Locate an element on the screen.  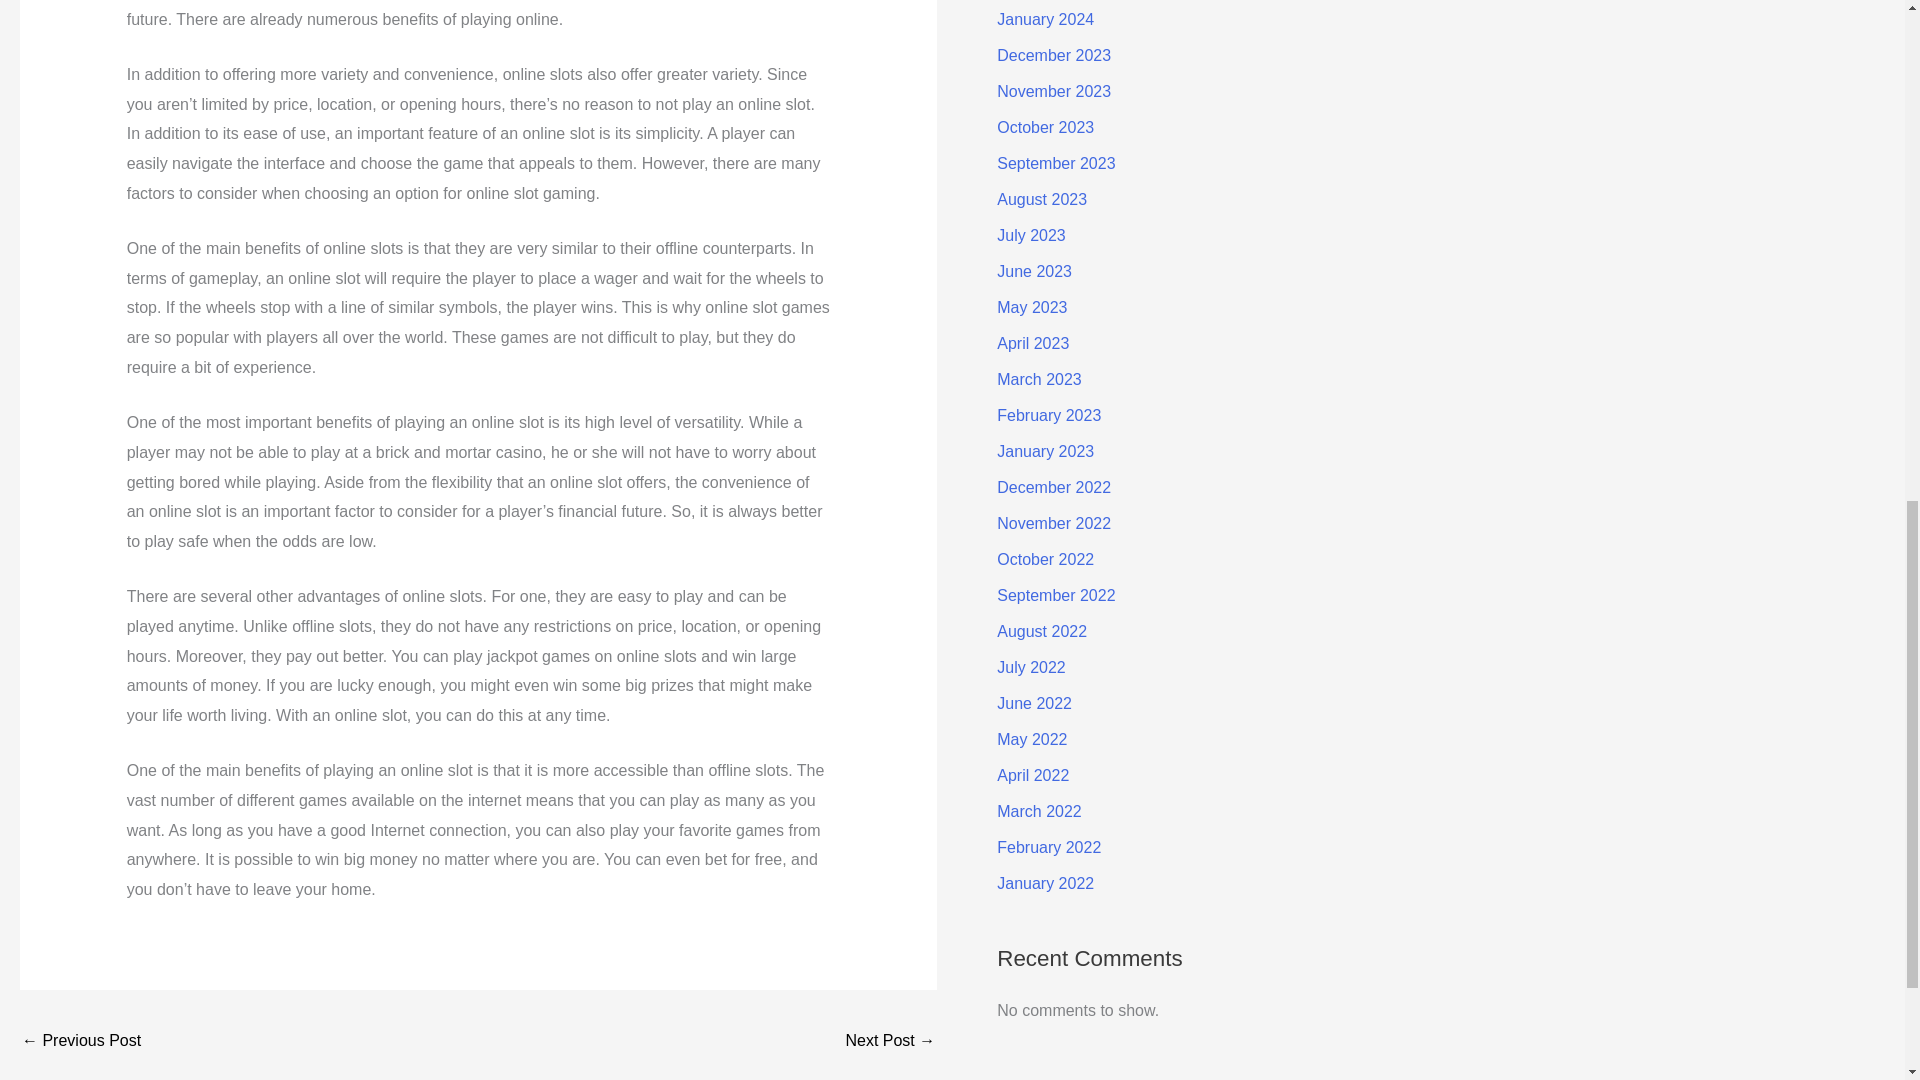
May 2023 is located at coordinates (1032, 308).